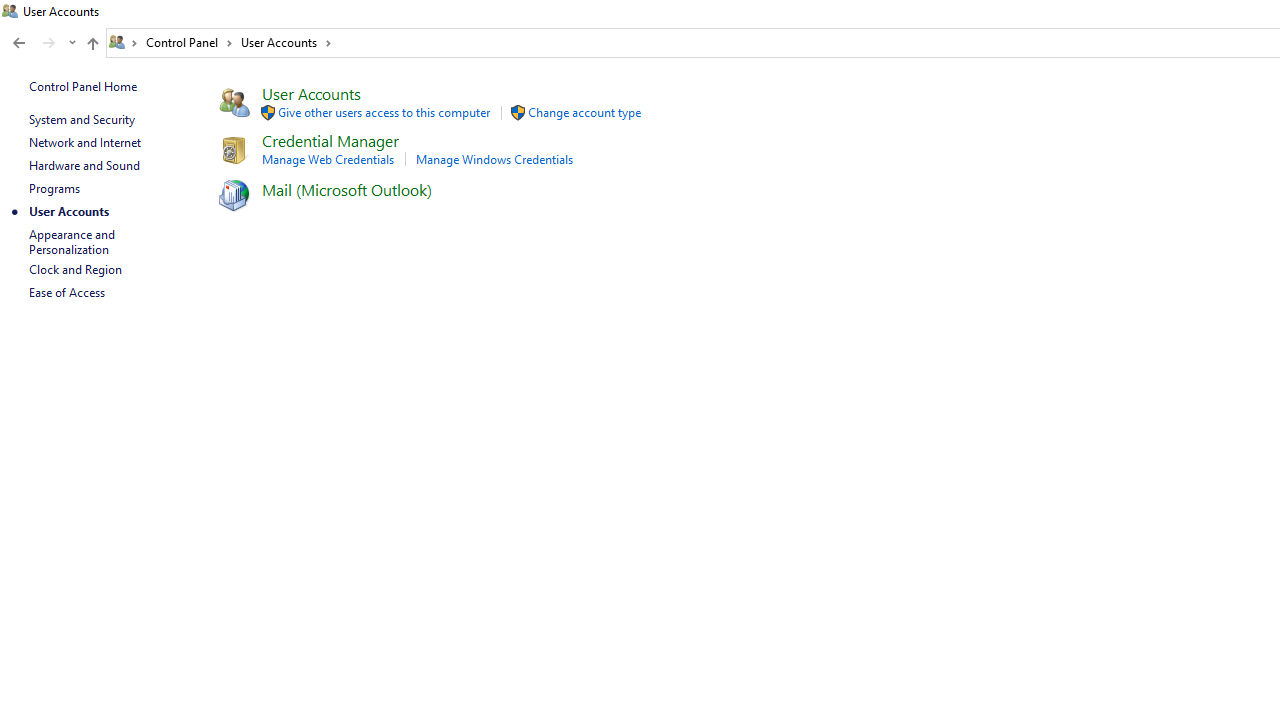  What do you see at coordinates (92, 46) in the screenshot?
I see `Up band toolbar` at bounding box center [92, 46].